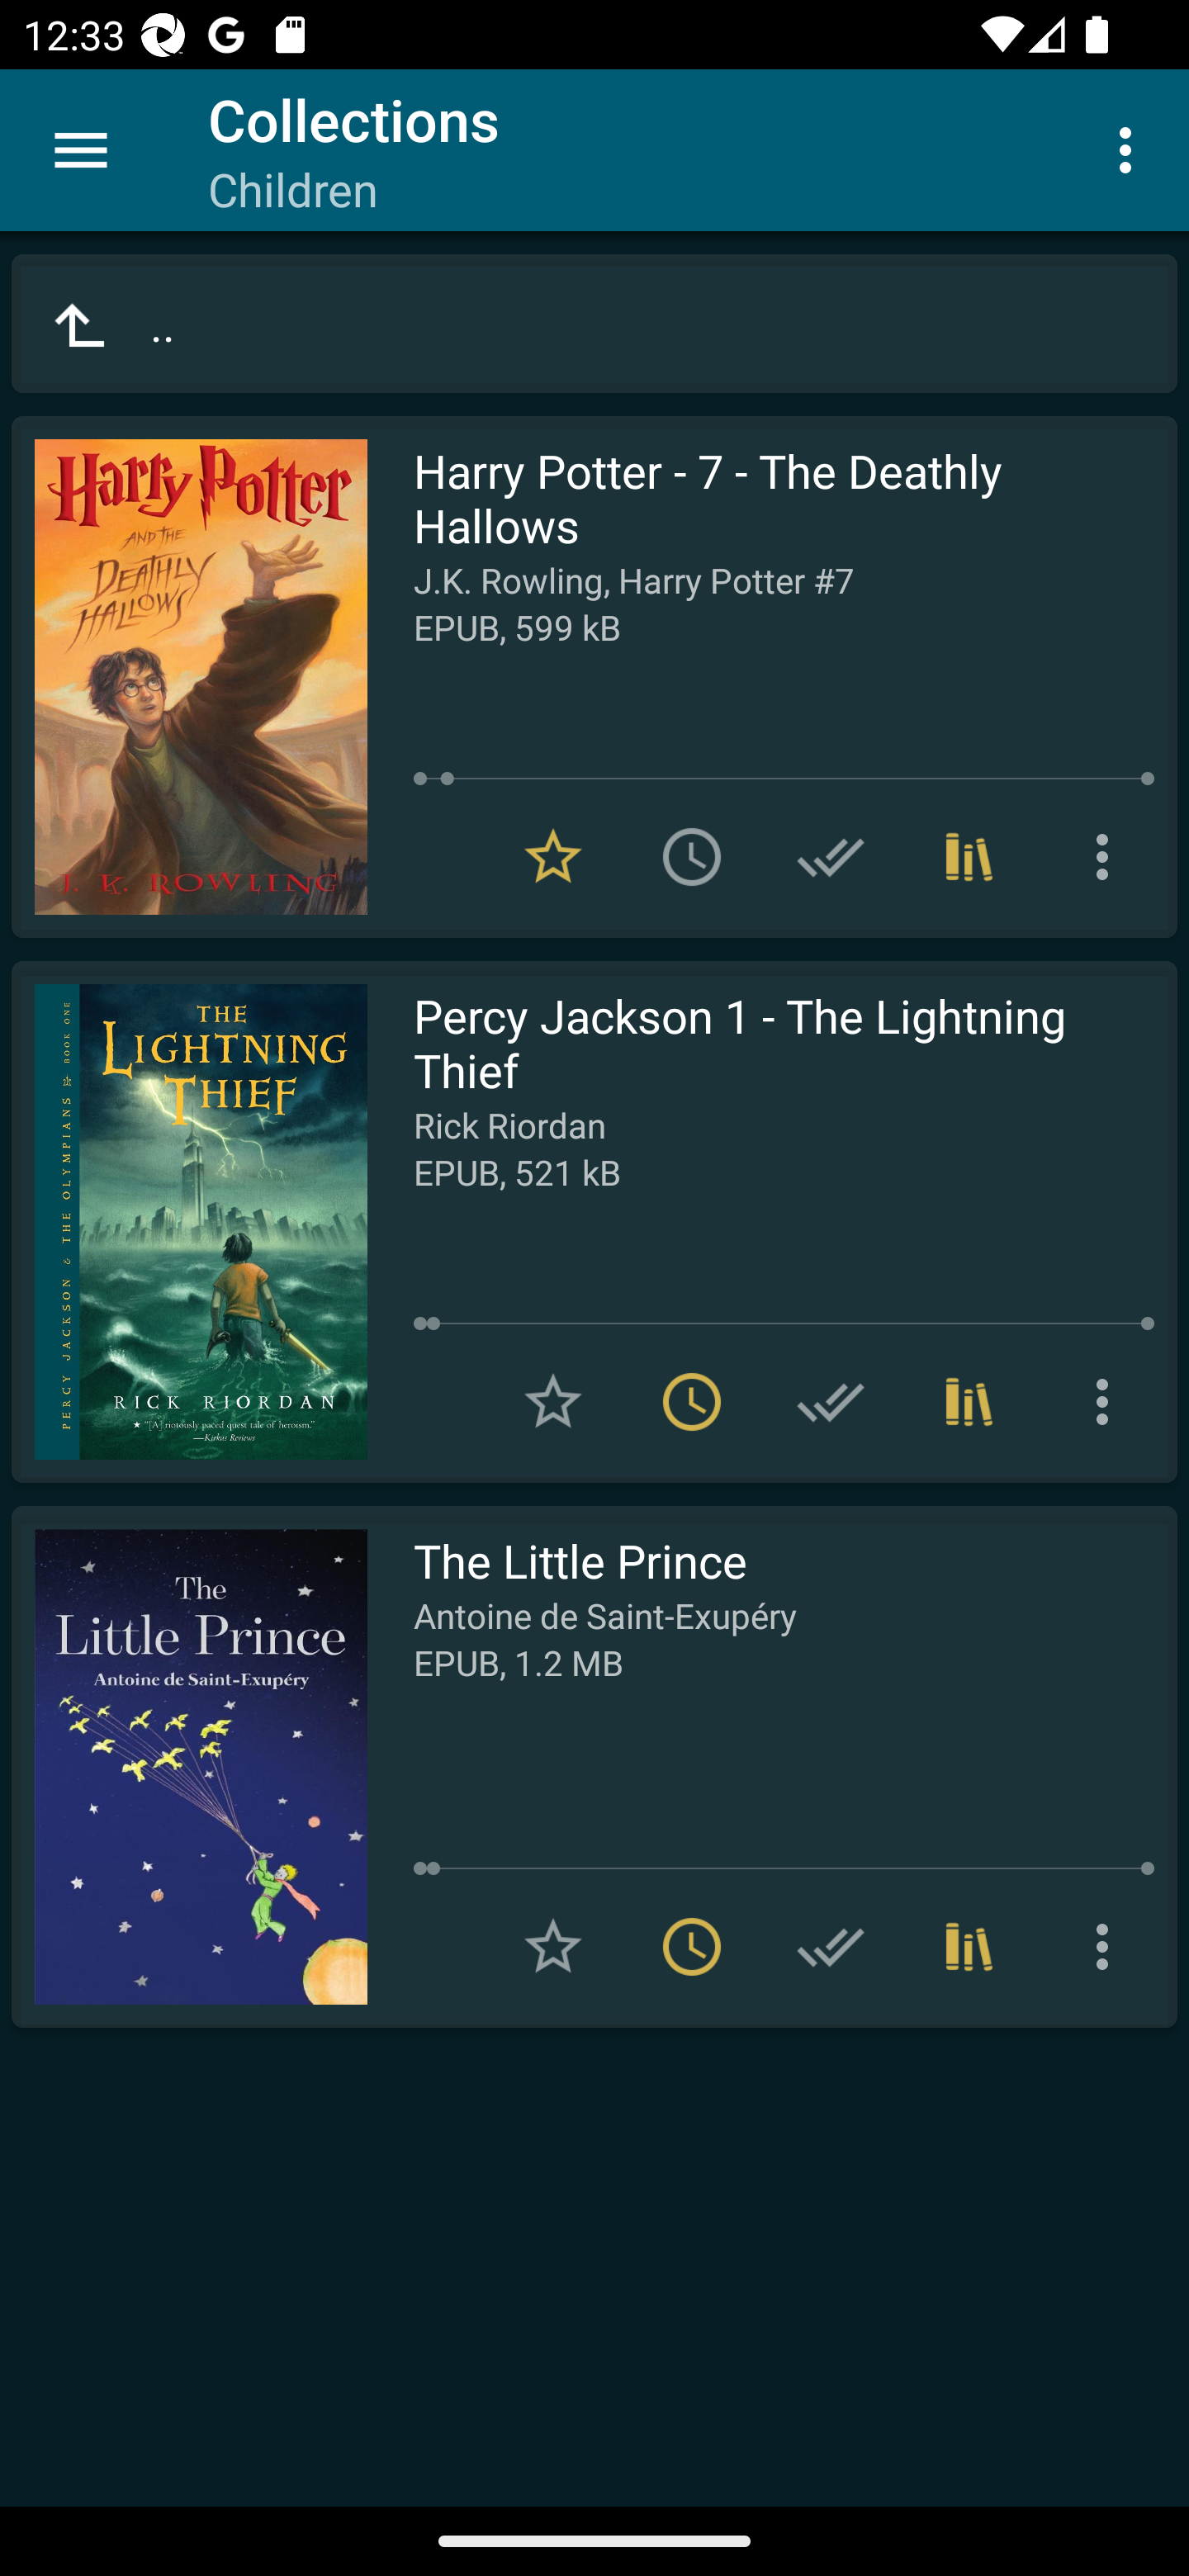  I want to click on Add to Favorites, so click(553, 1947).